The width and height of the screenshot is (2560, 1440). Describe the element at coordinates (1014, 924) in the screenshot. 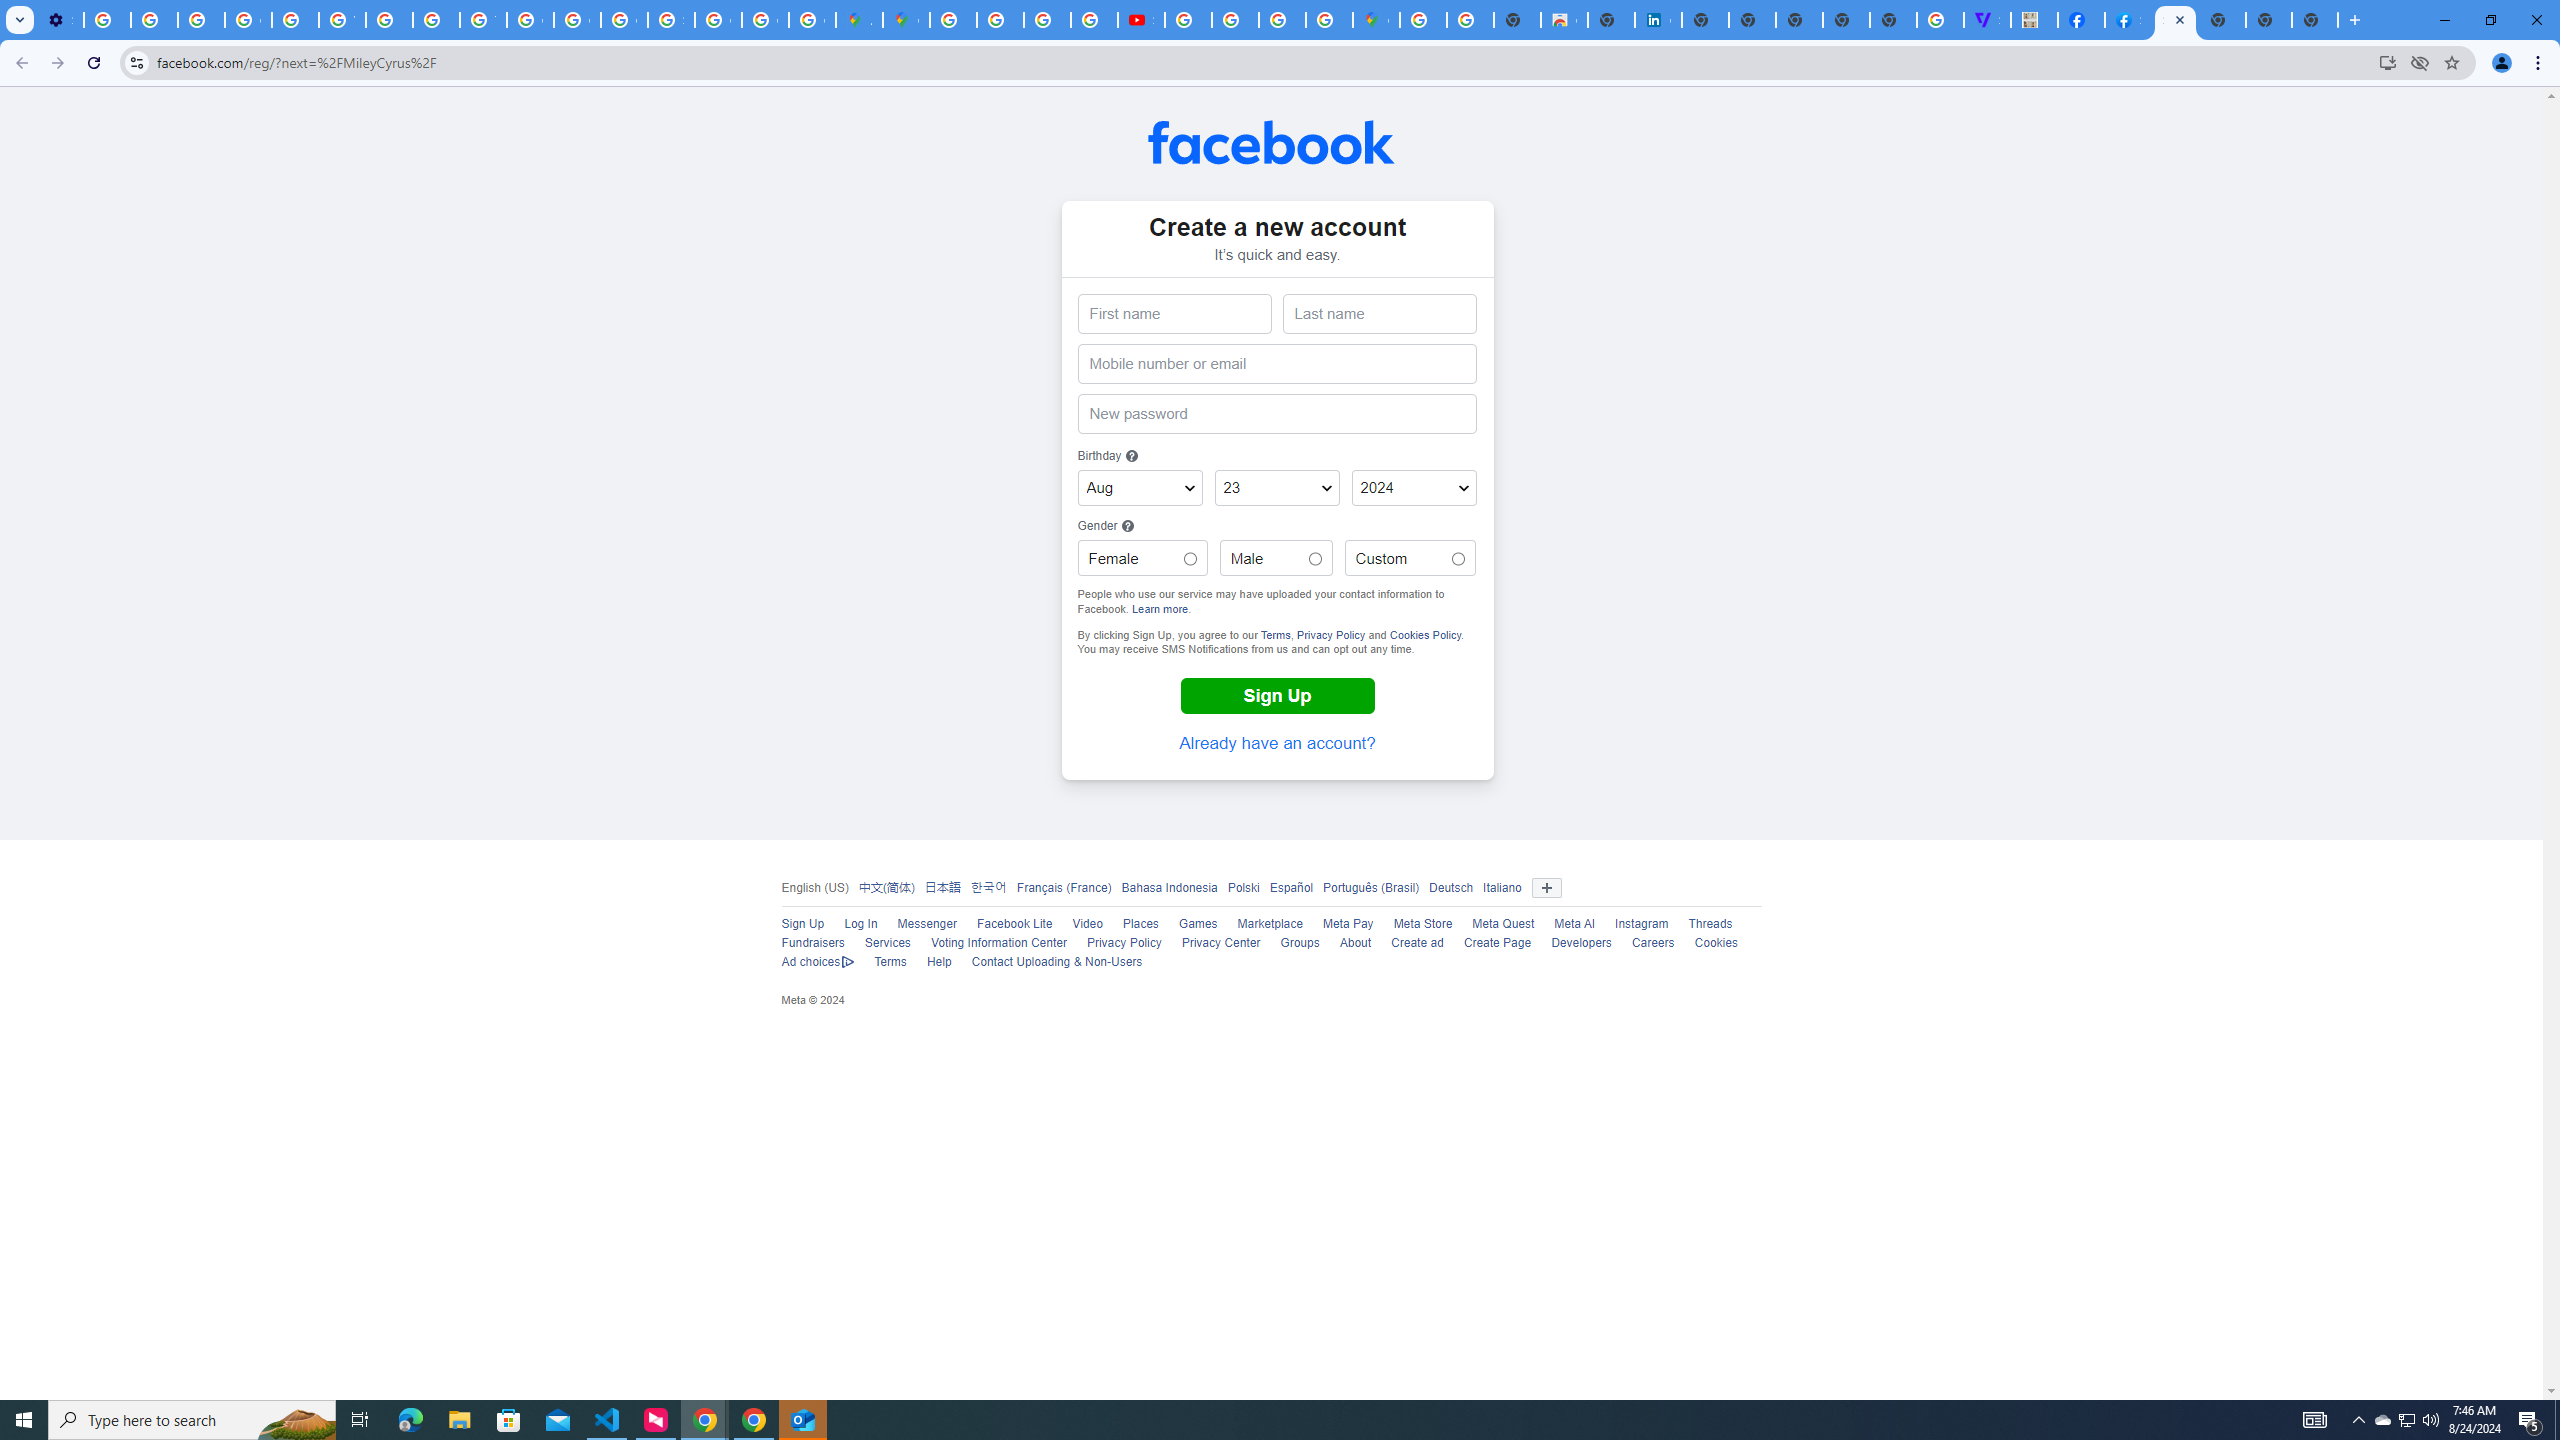

I see `Facebook Lite` at that location.